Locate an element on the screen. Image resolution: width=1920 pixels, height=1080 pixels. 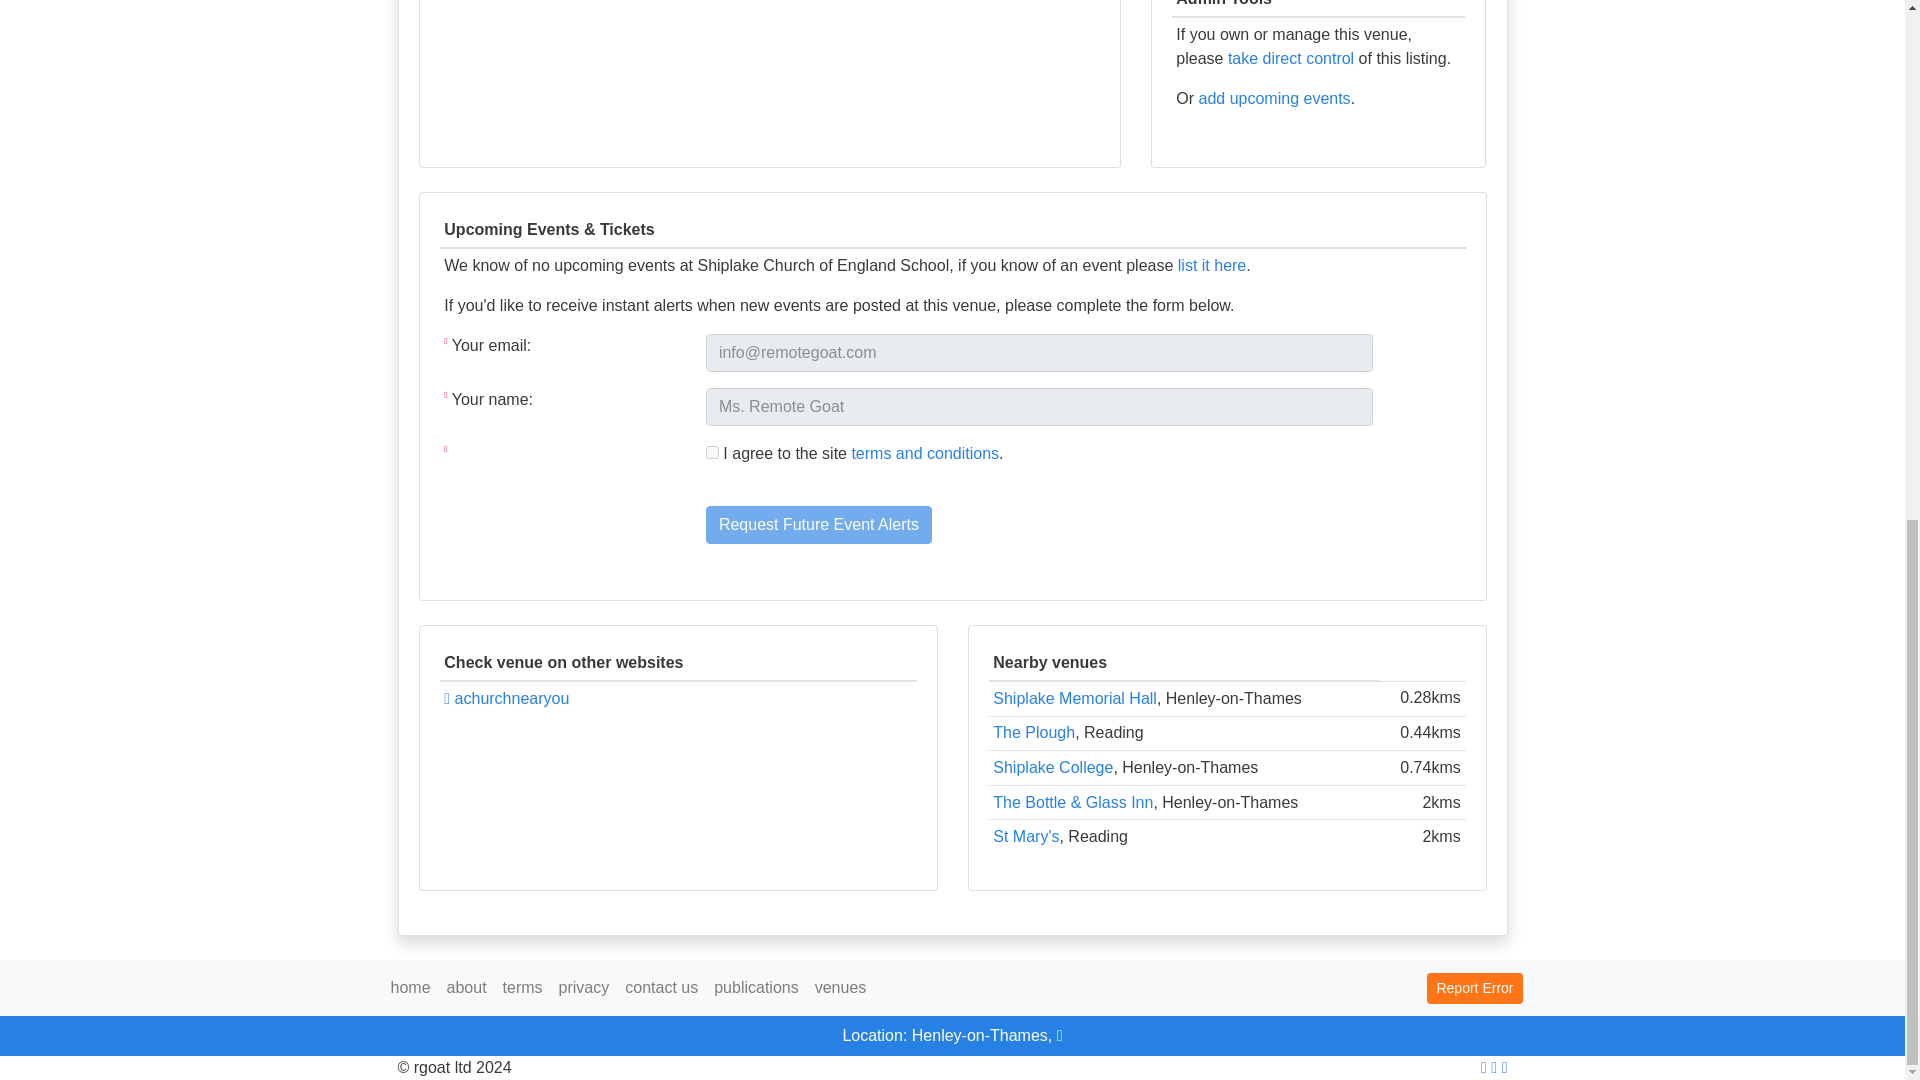
list it here is located at coordinates (1212, 266).